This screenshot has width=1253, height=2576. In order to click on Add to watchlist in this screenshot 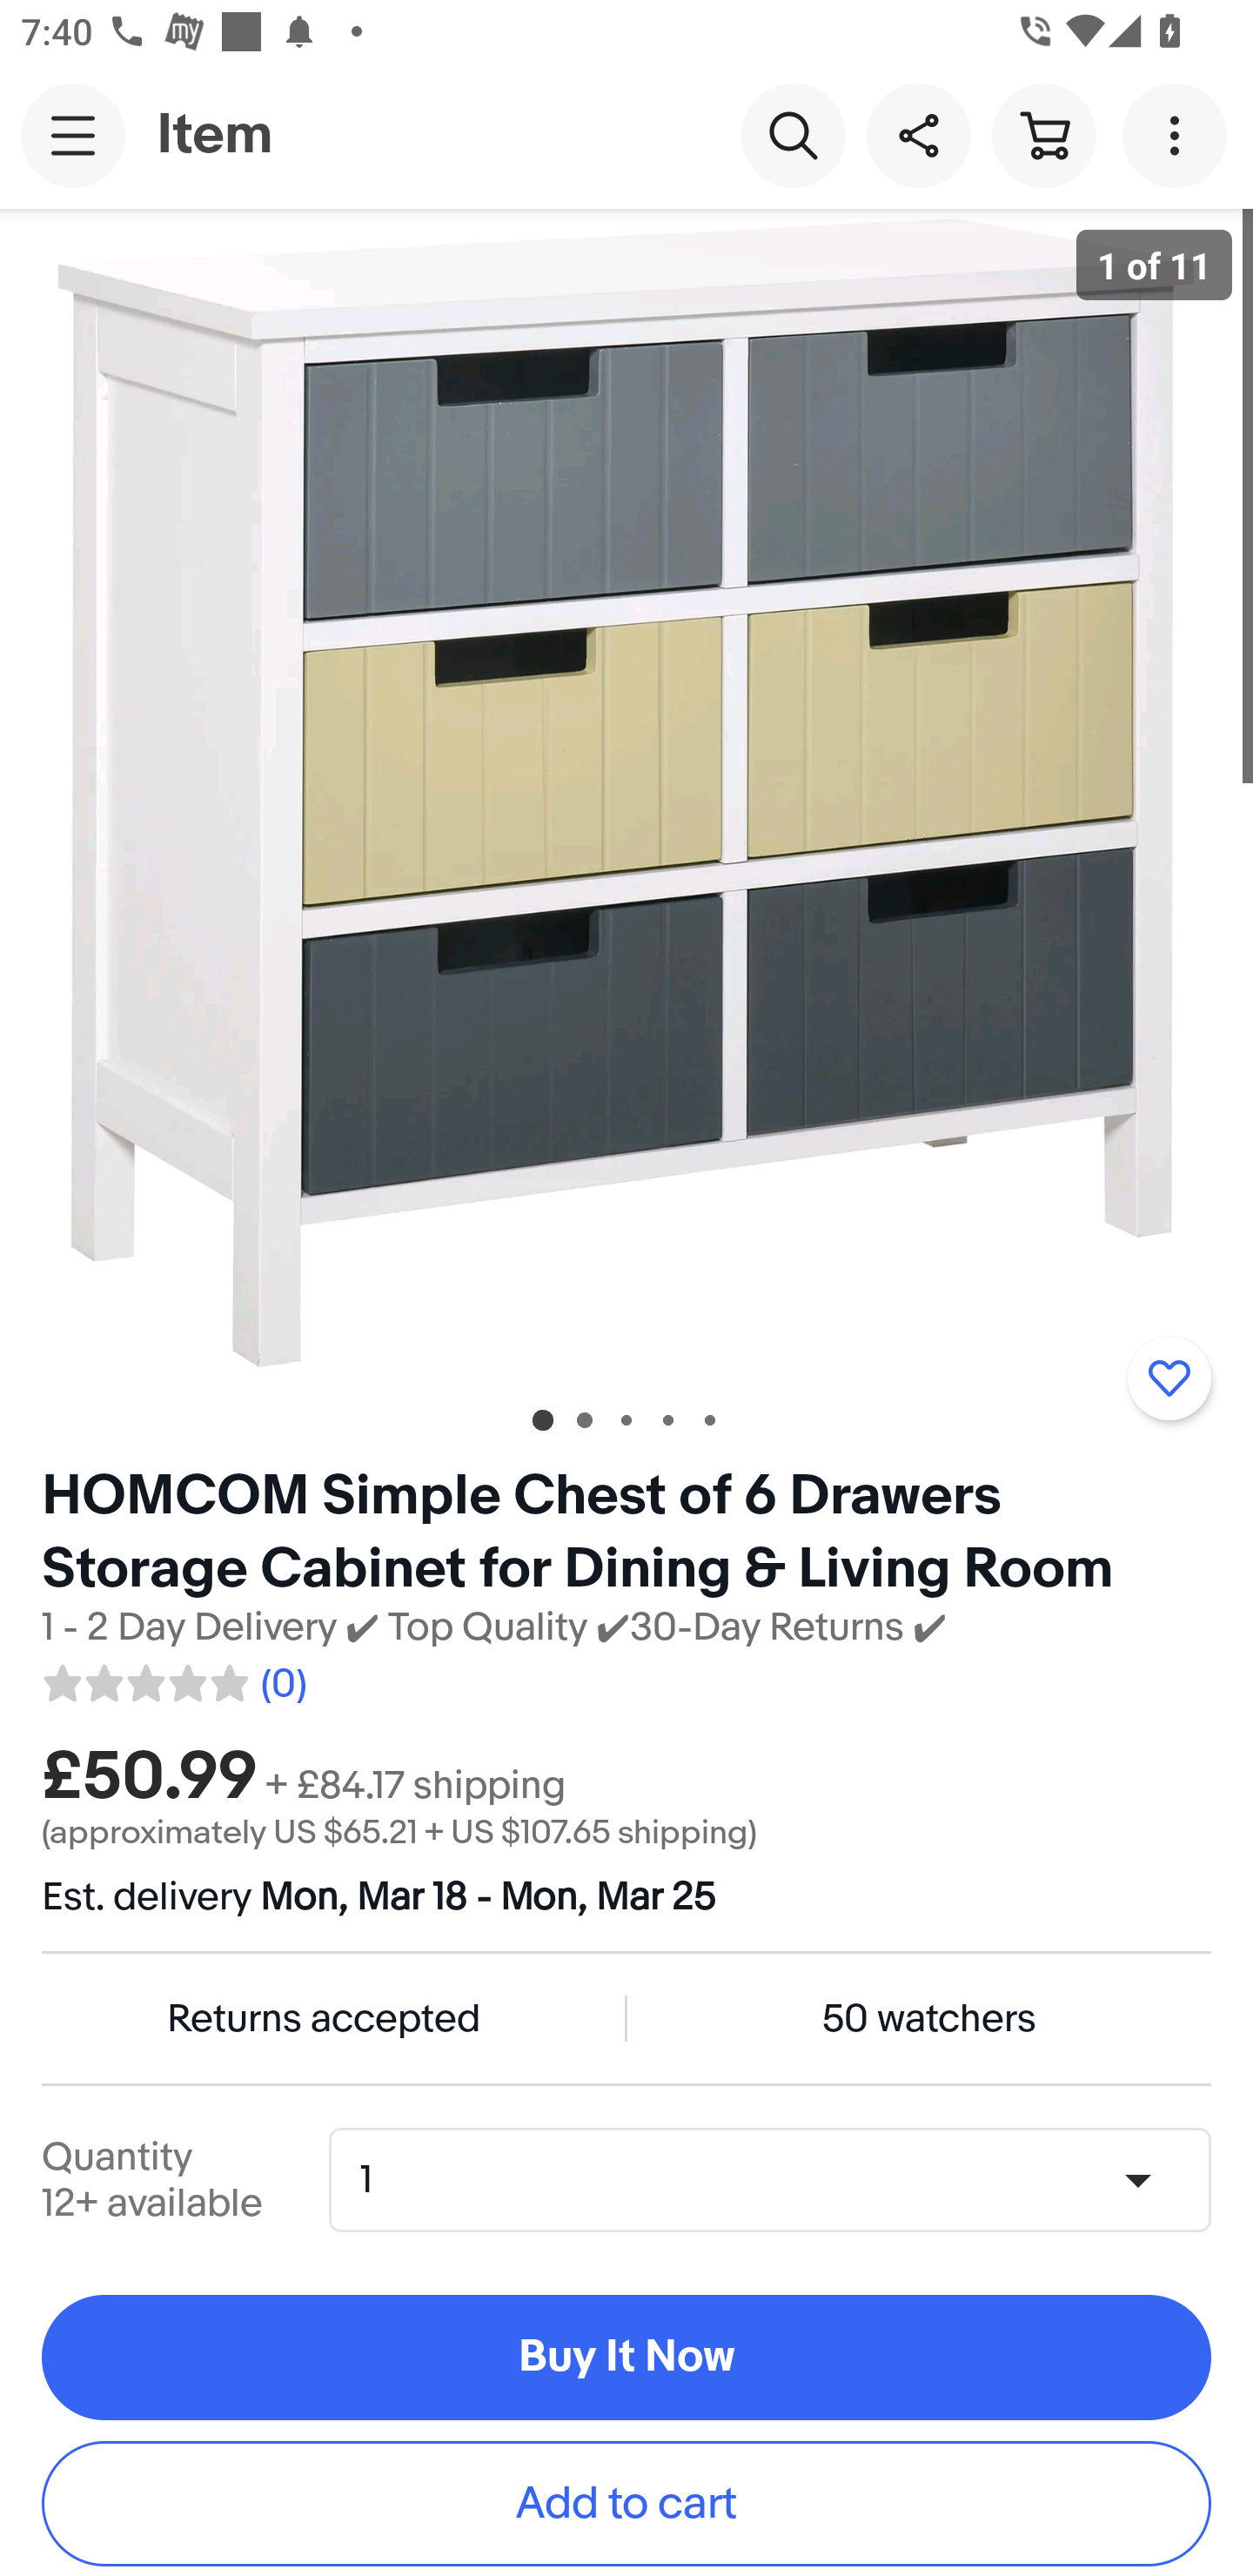, I will do `click(1169, 1378)`.